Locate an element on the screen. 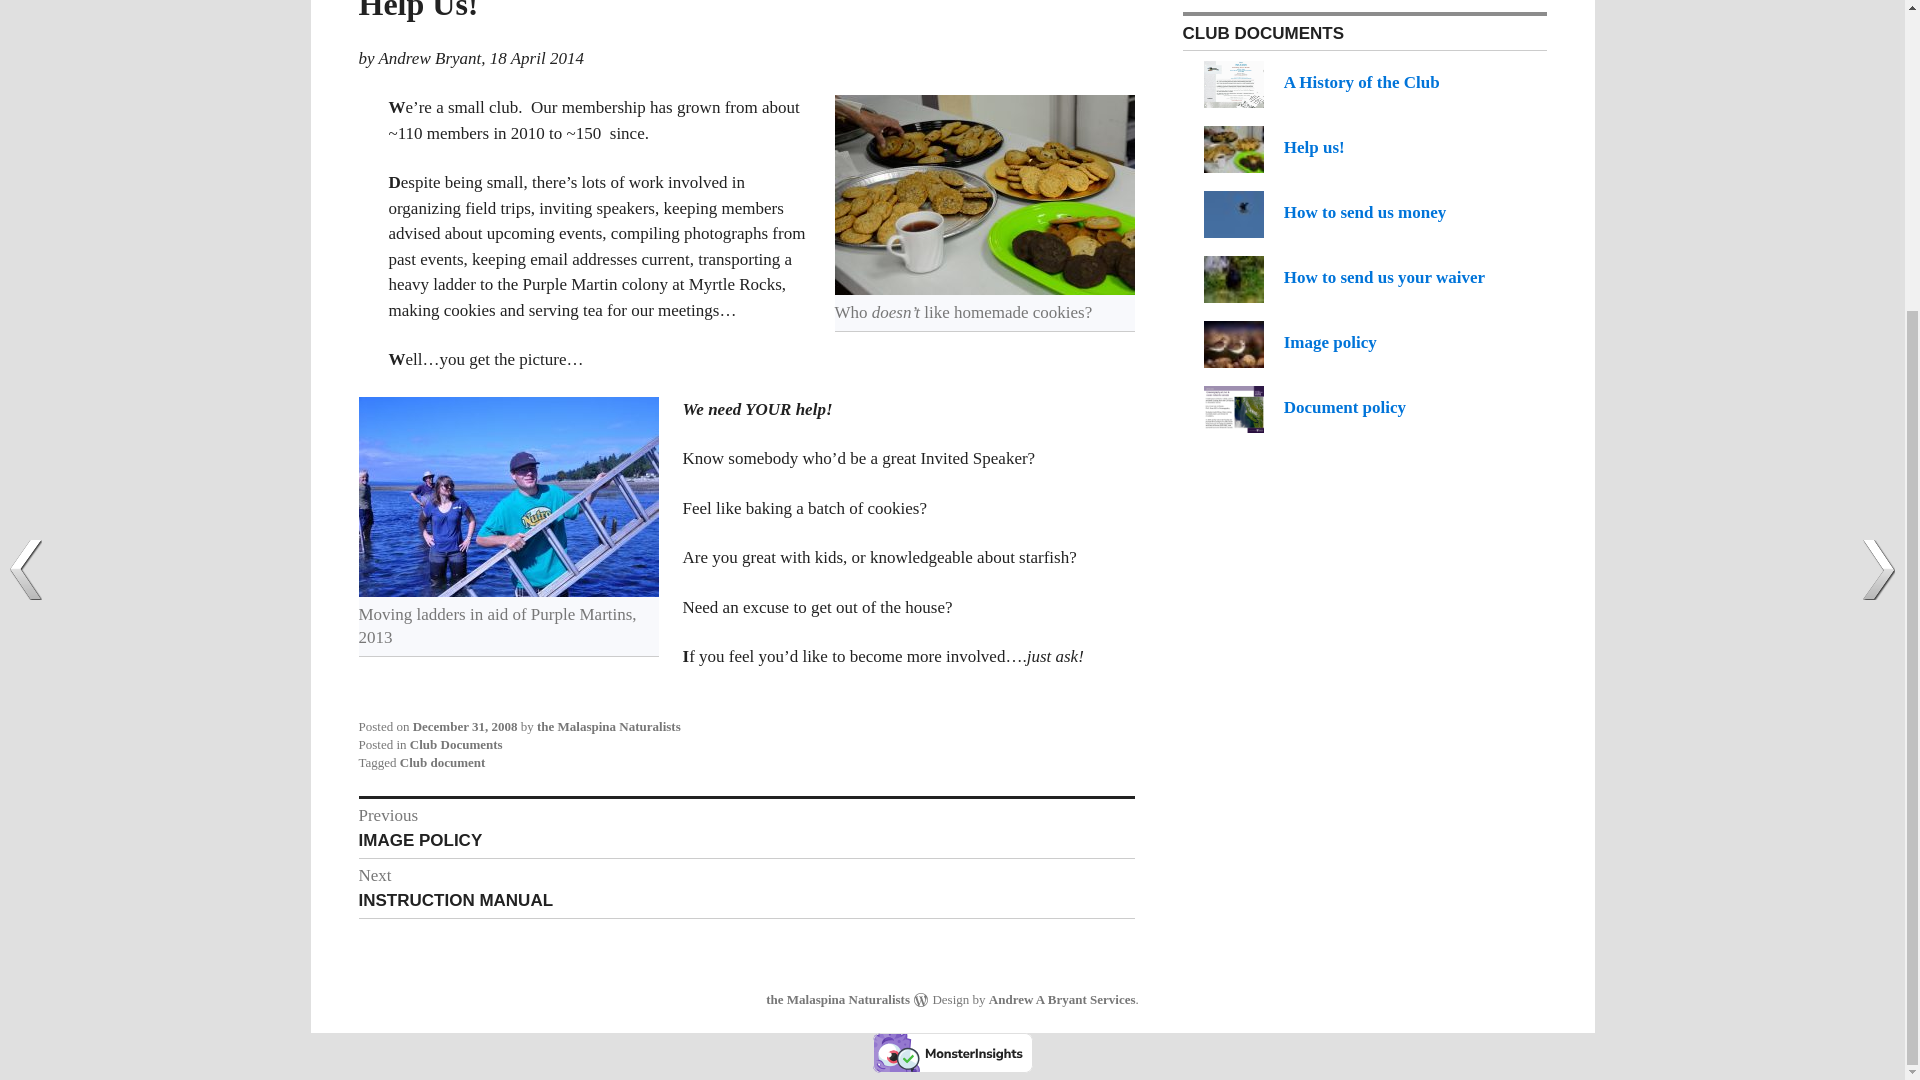  How to send us your waiver is located at coordinates (1344, 277).